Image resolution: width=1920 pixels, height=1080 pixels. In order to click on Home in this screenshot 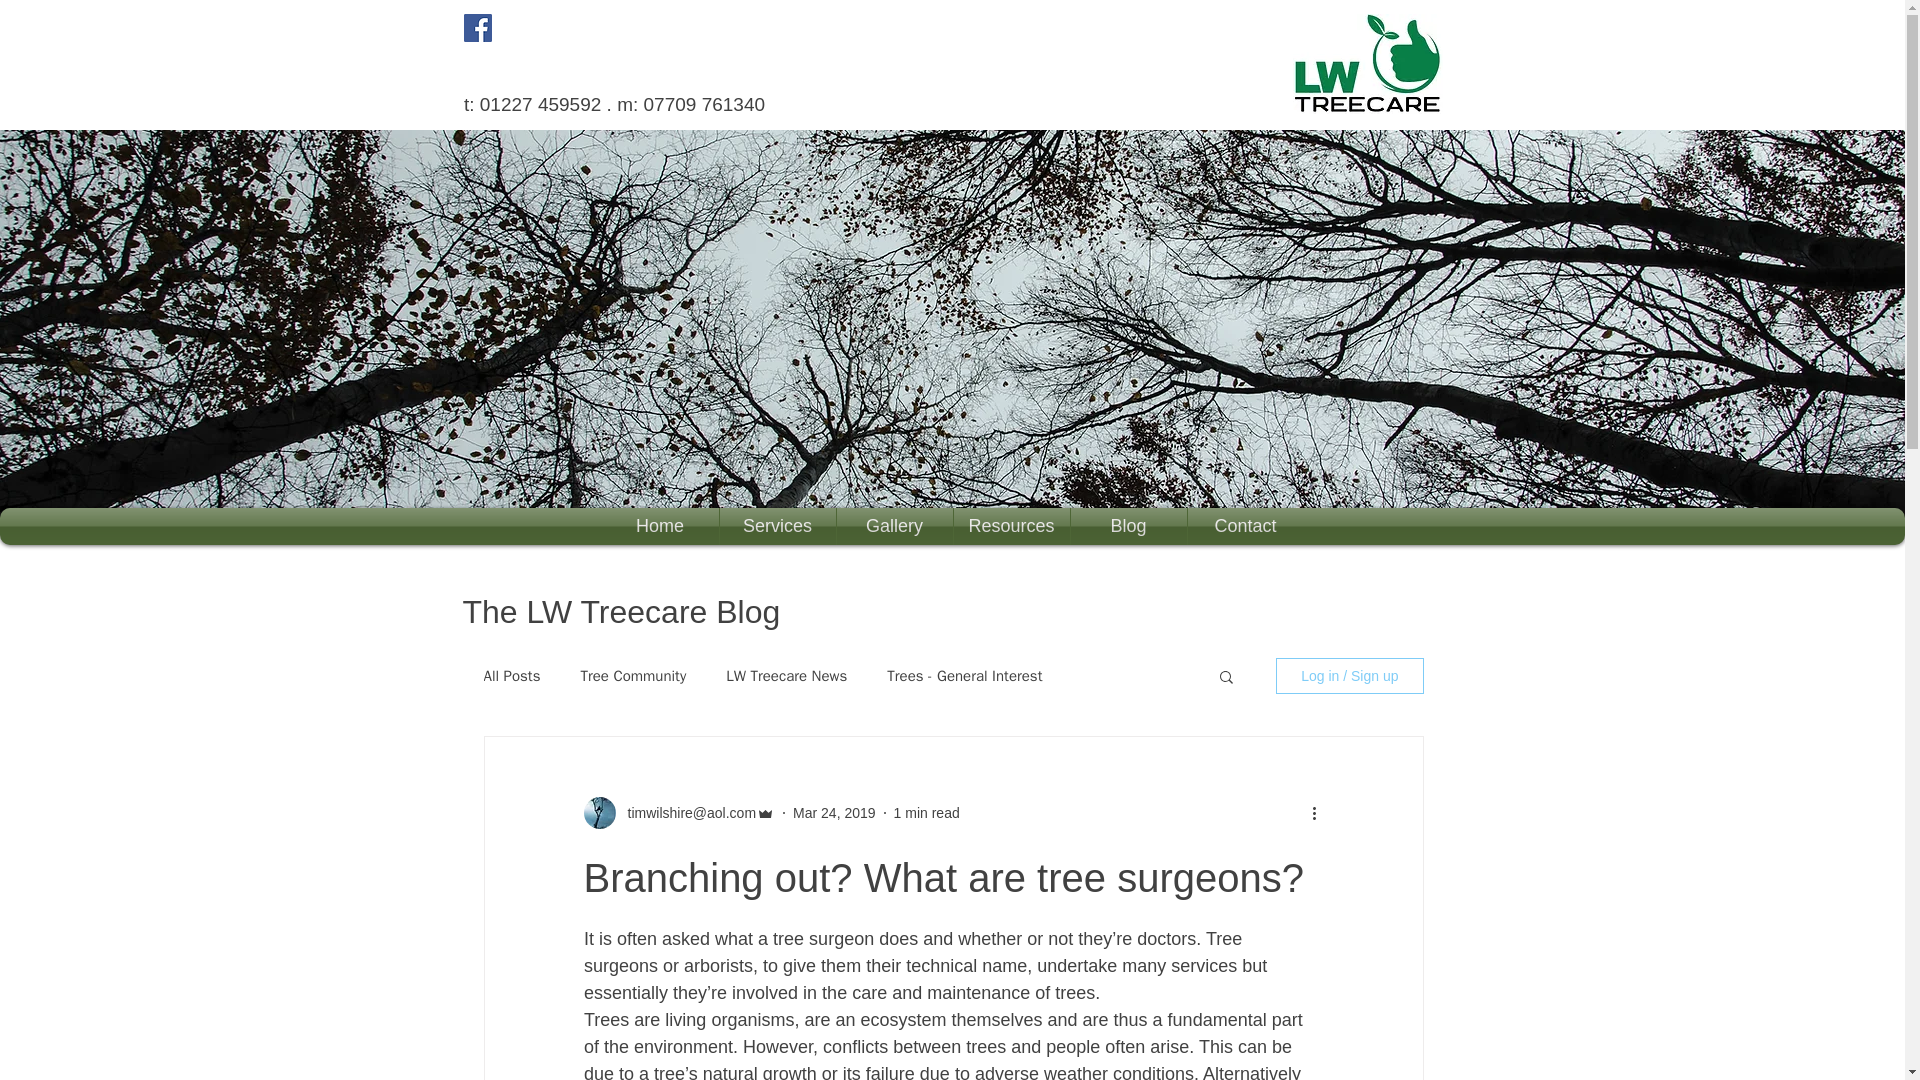, I will do `click(660, 526)`.